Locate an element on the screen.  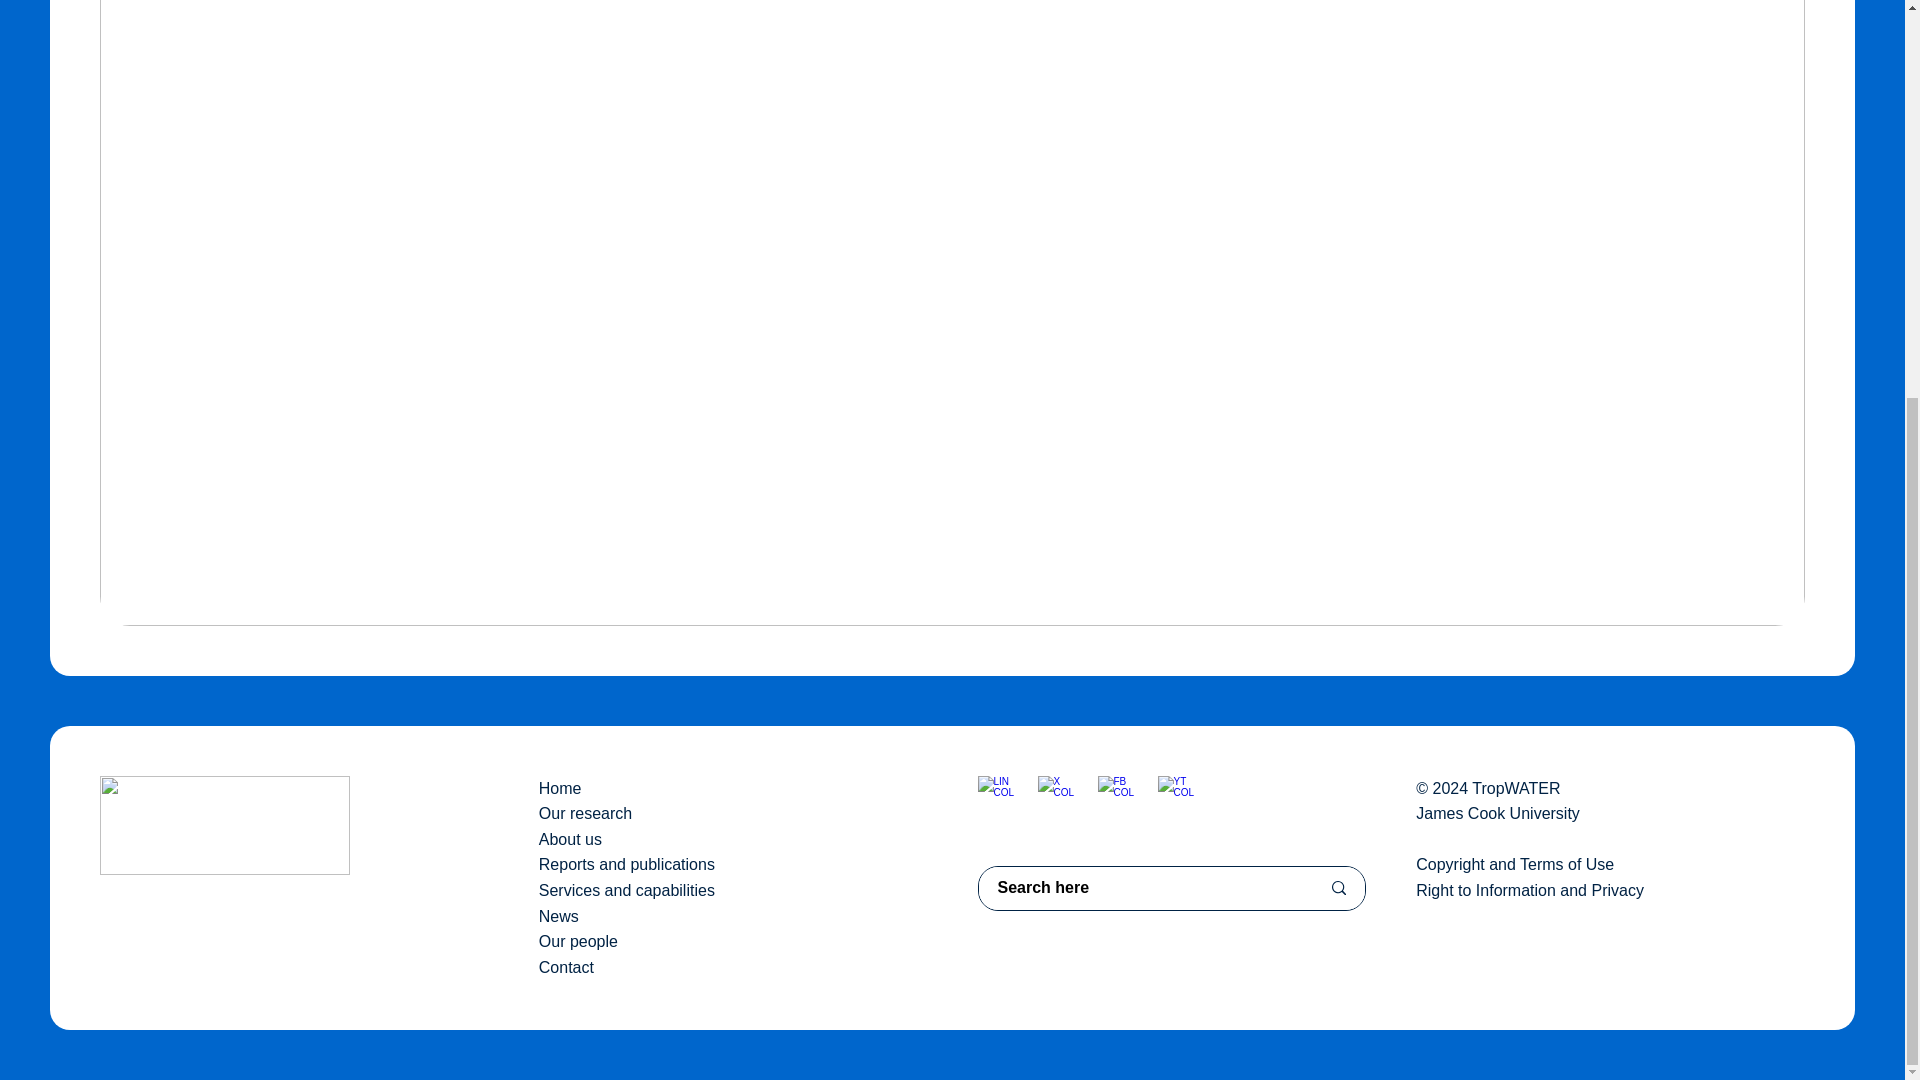
Contact is located at coordinates (566, 968).